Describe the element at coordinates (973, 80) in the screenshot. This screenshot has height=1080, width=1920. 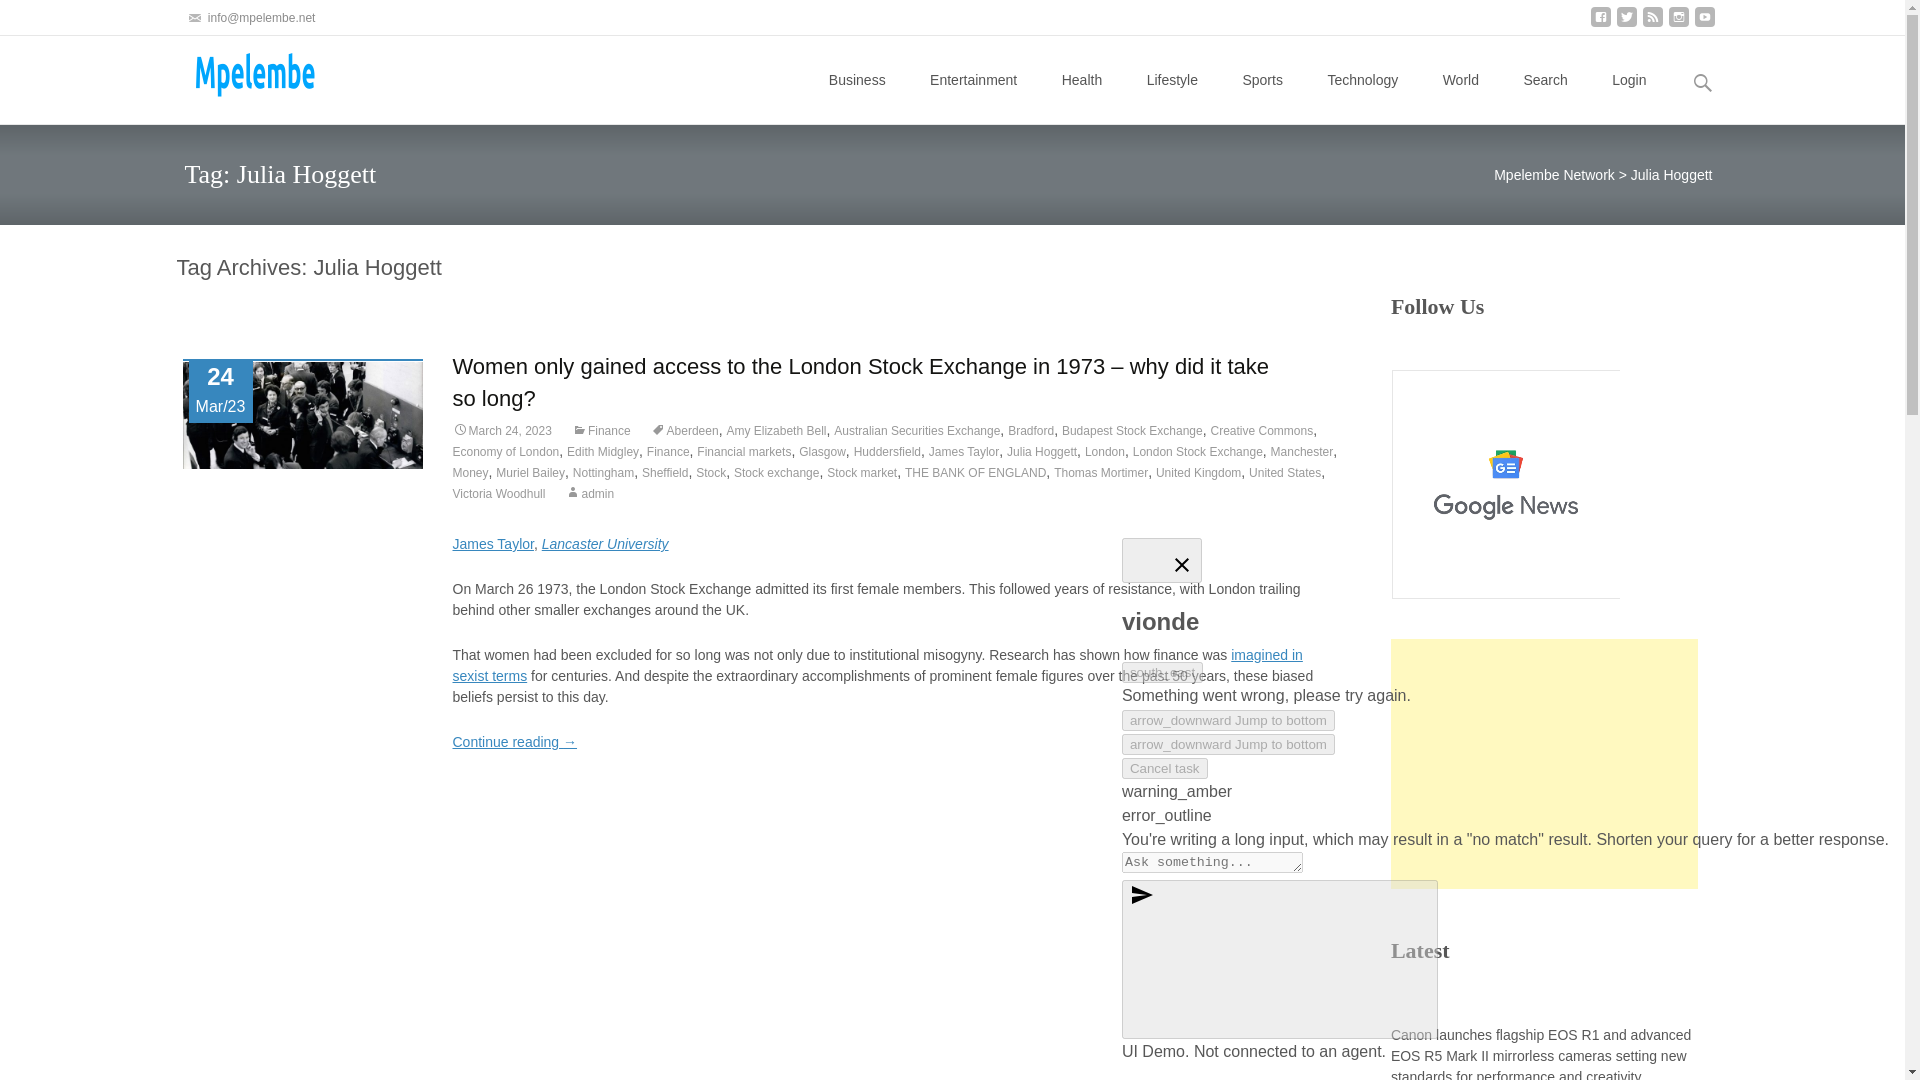
I see `Entertainment` at that location.